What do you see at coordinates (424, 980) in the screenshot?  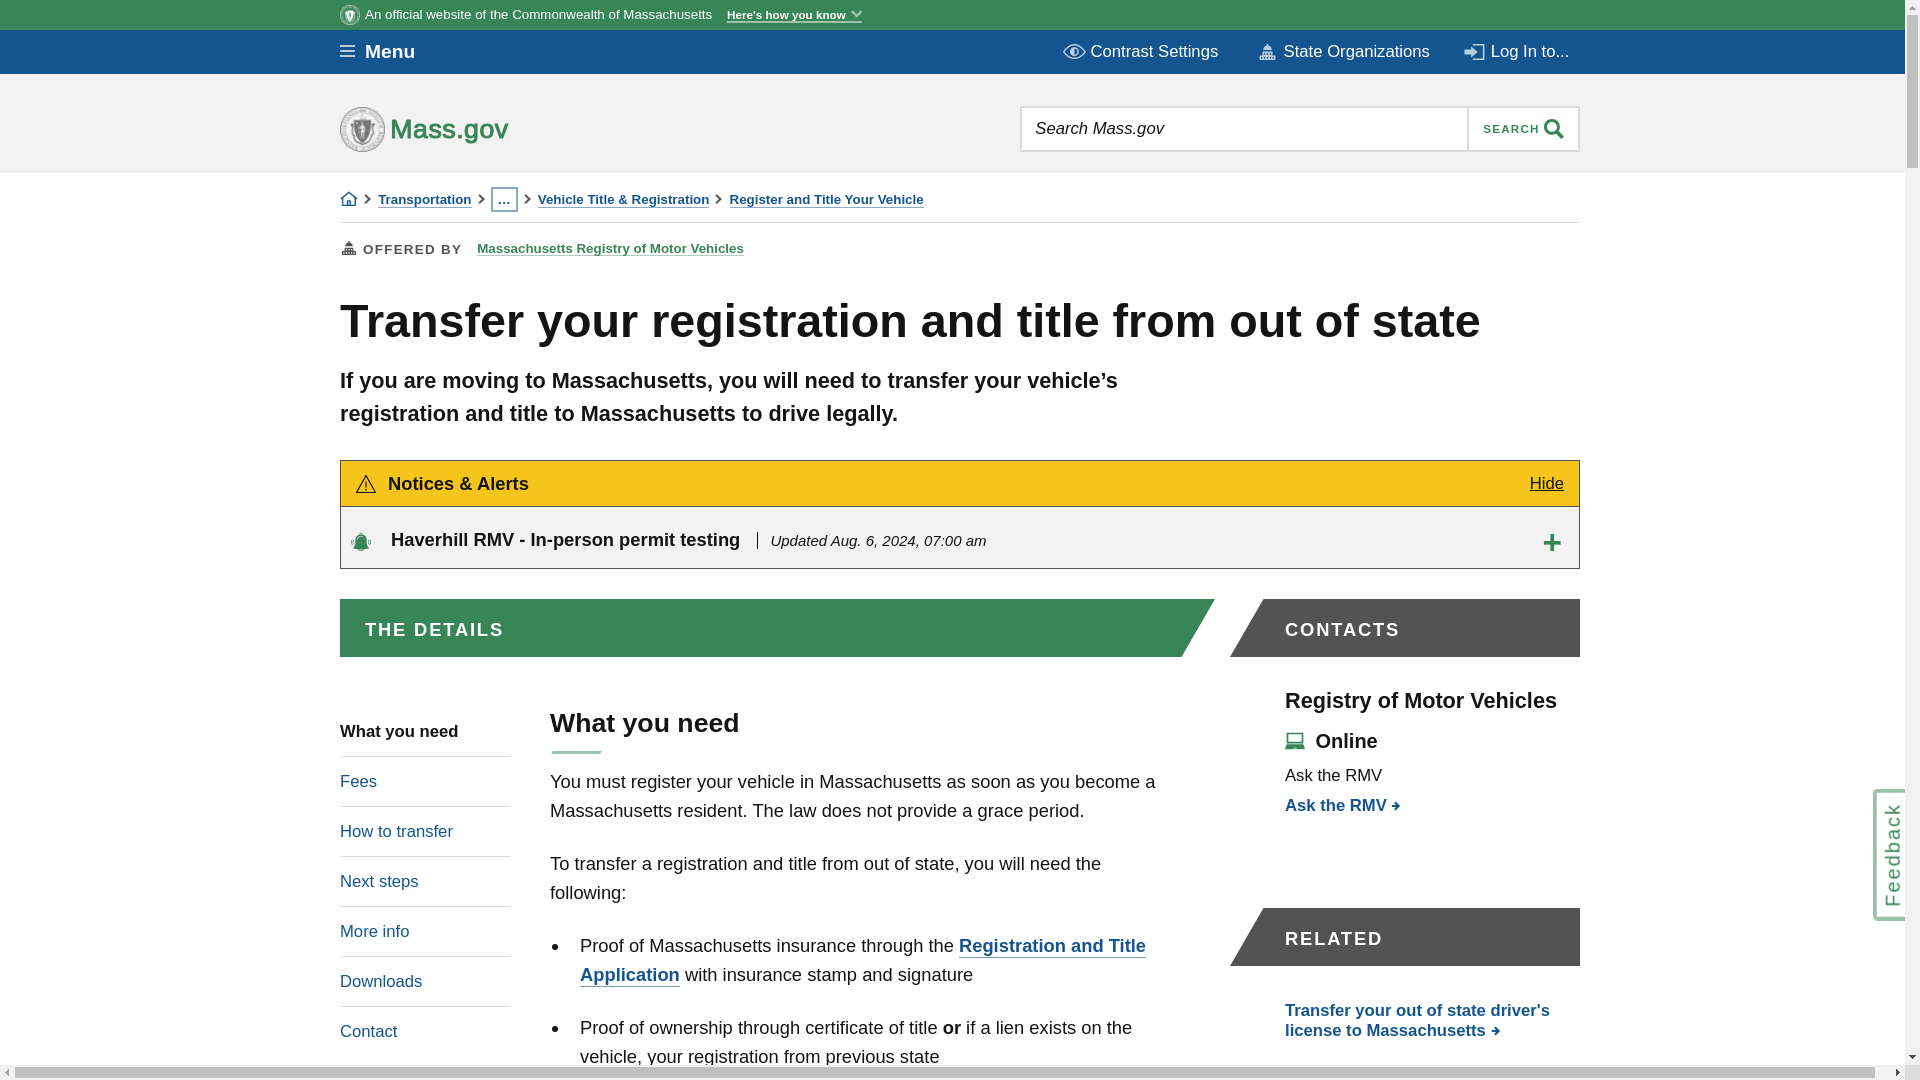 I see `Downloads` at bounding box center [424, 980].